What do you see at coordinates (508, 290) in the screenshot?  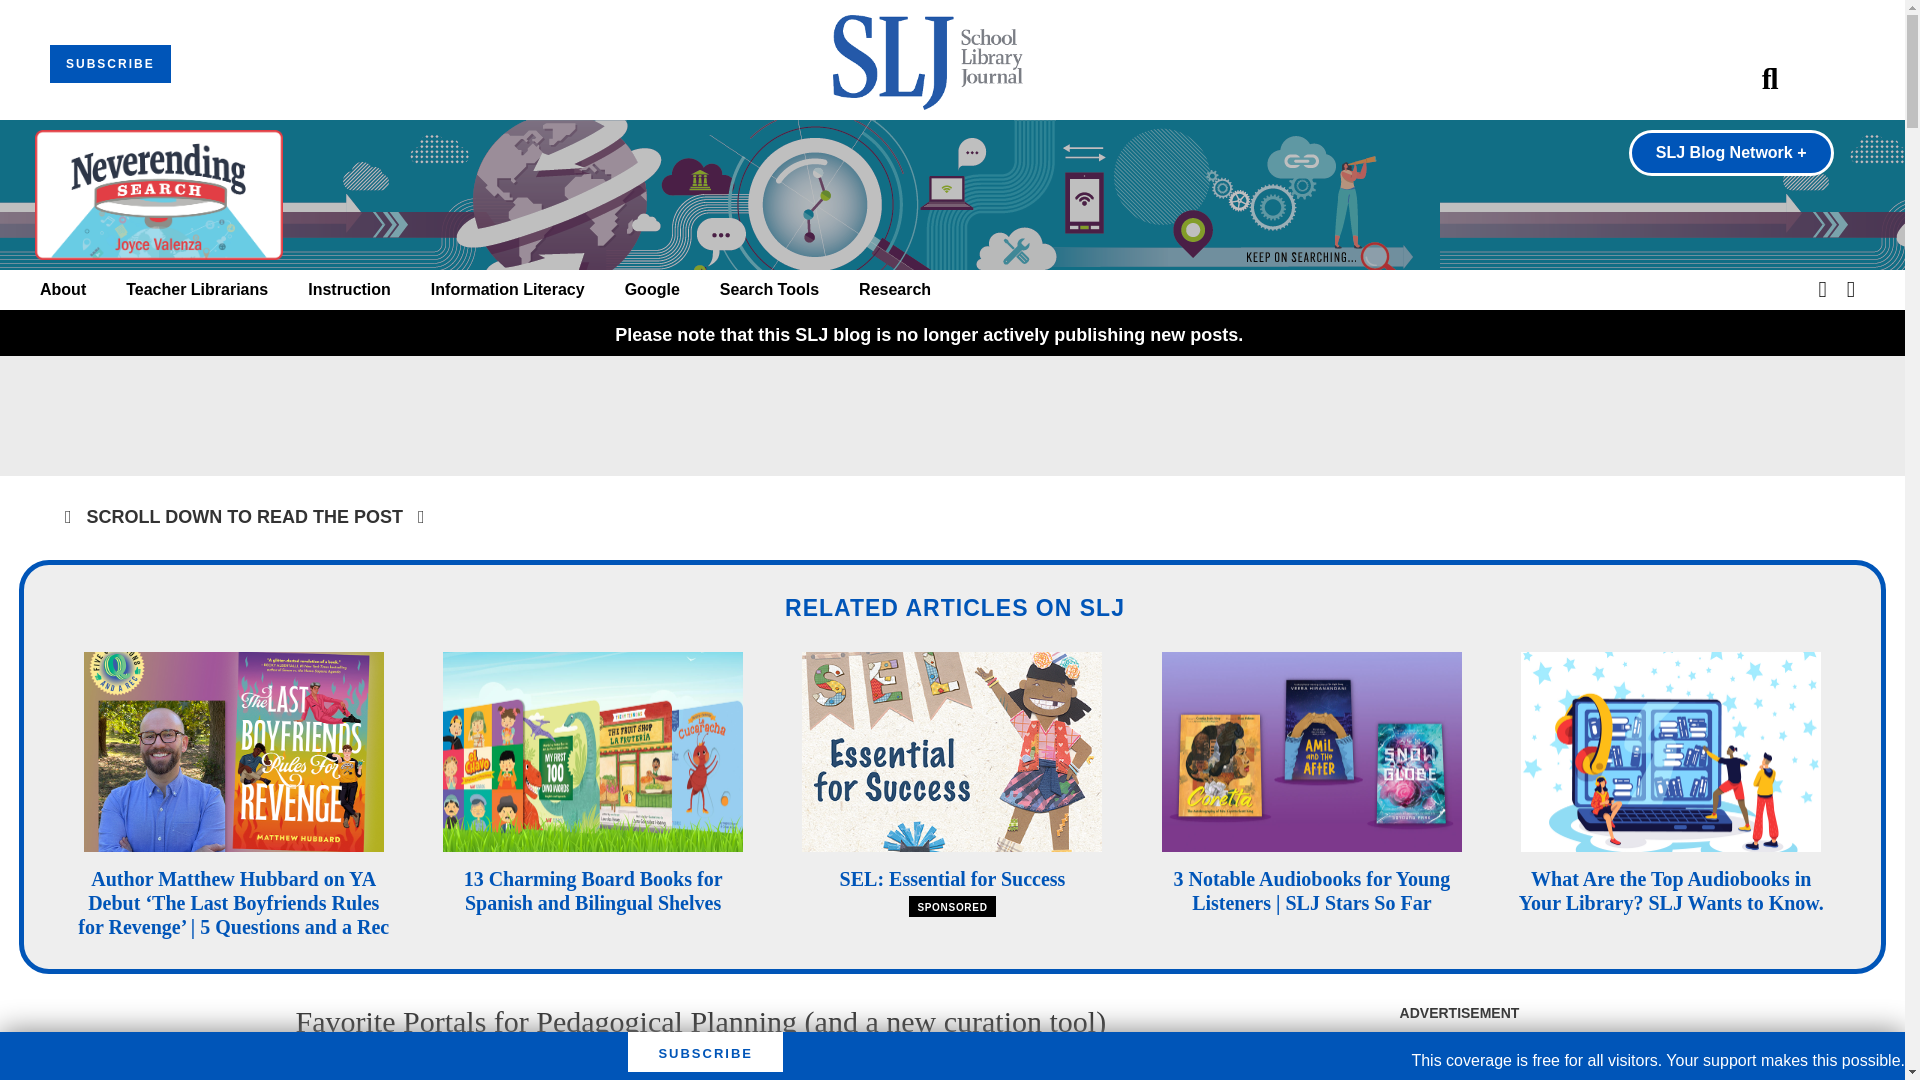 I see `Information Literacy` at bounding box center [508, 290].